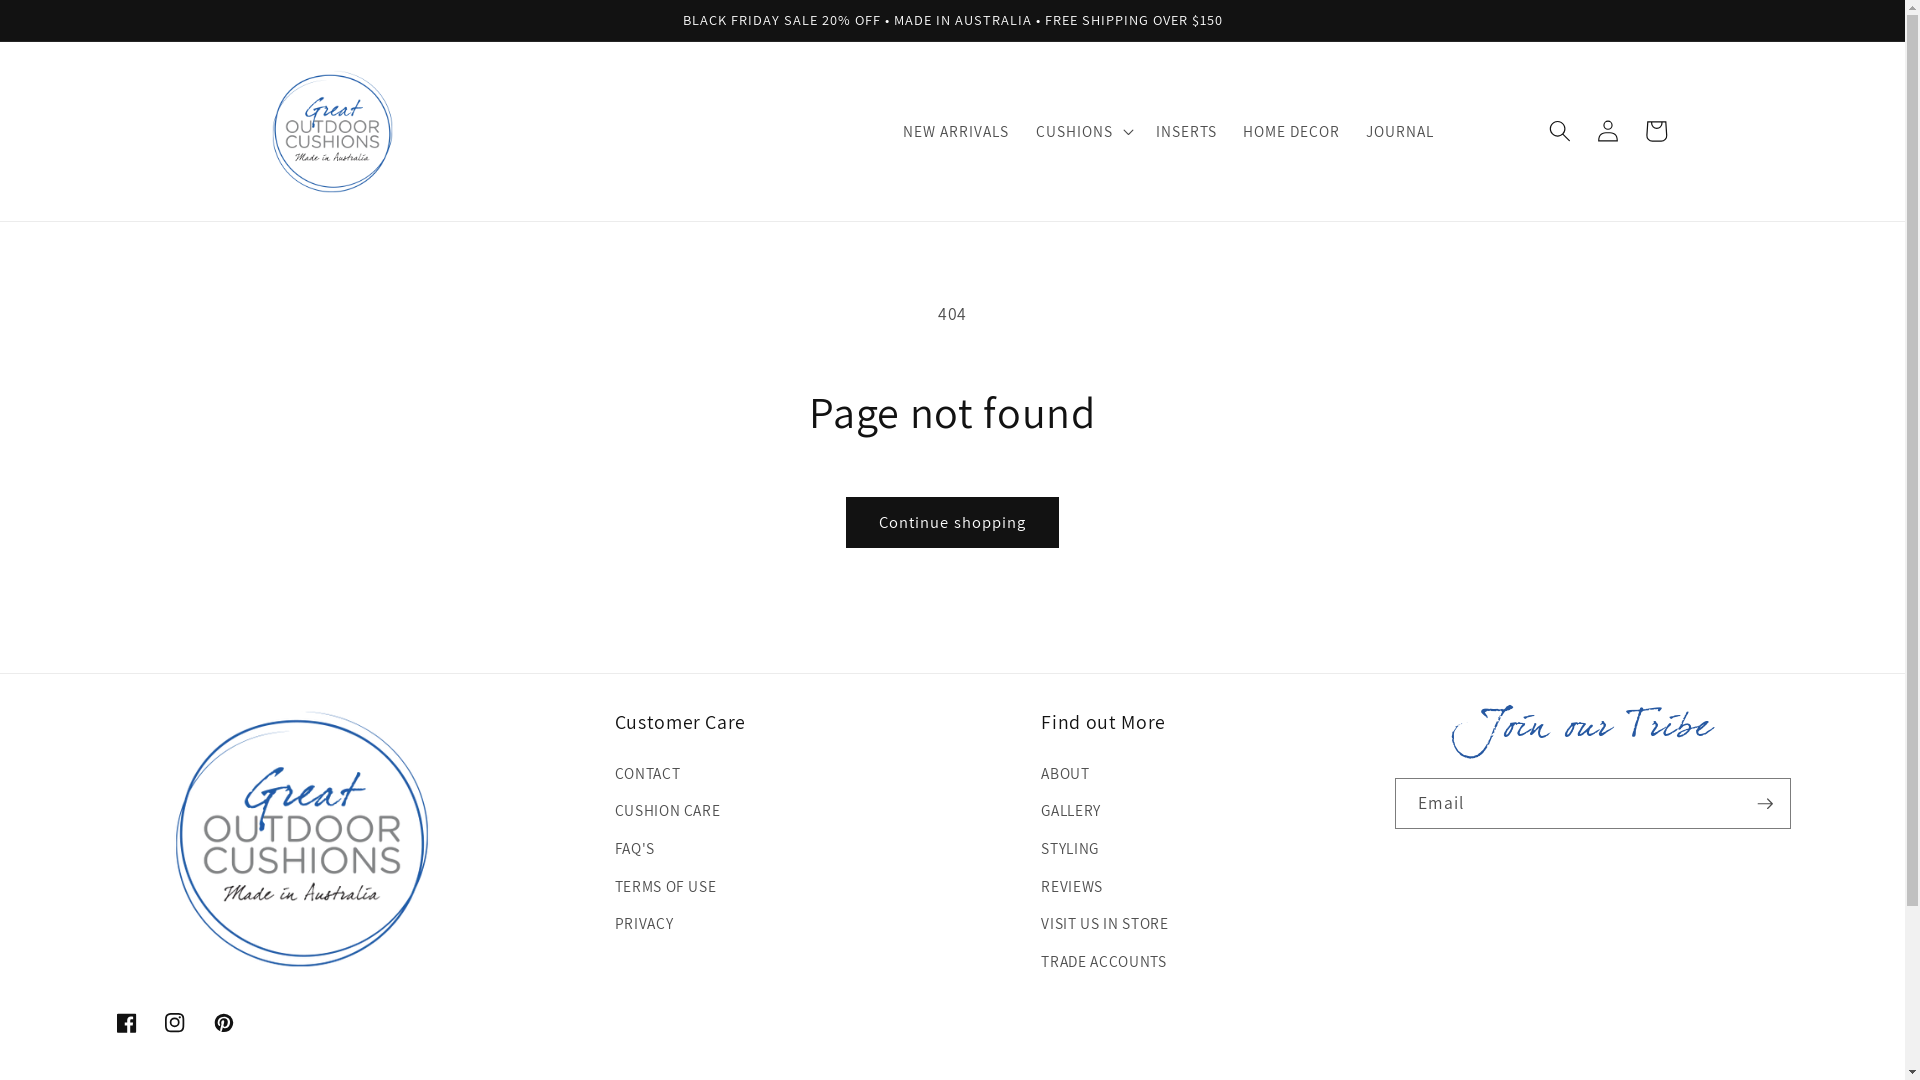 The height and width of the screenshot is (1080, 1920). Describe the element at coordinates (1400, 131) in the screenshot. I see `JOURNAL` at that location.